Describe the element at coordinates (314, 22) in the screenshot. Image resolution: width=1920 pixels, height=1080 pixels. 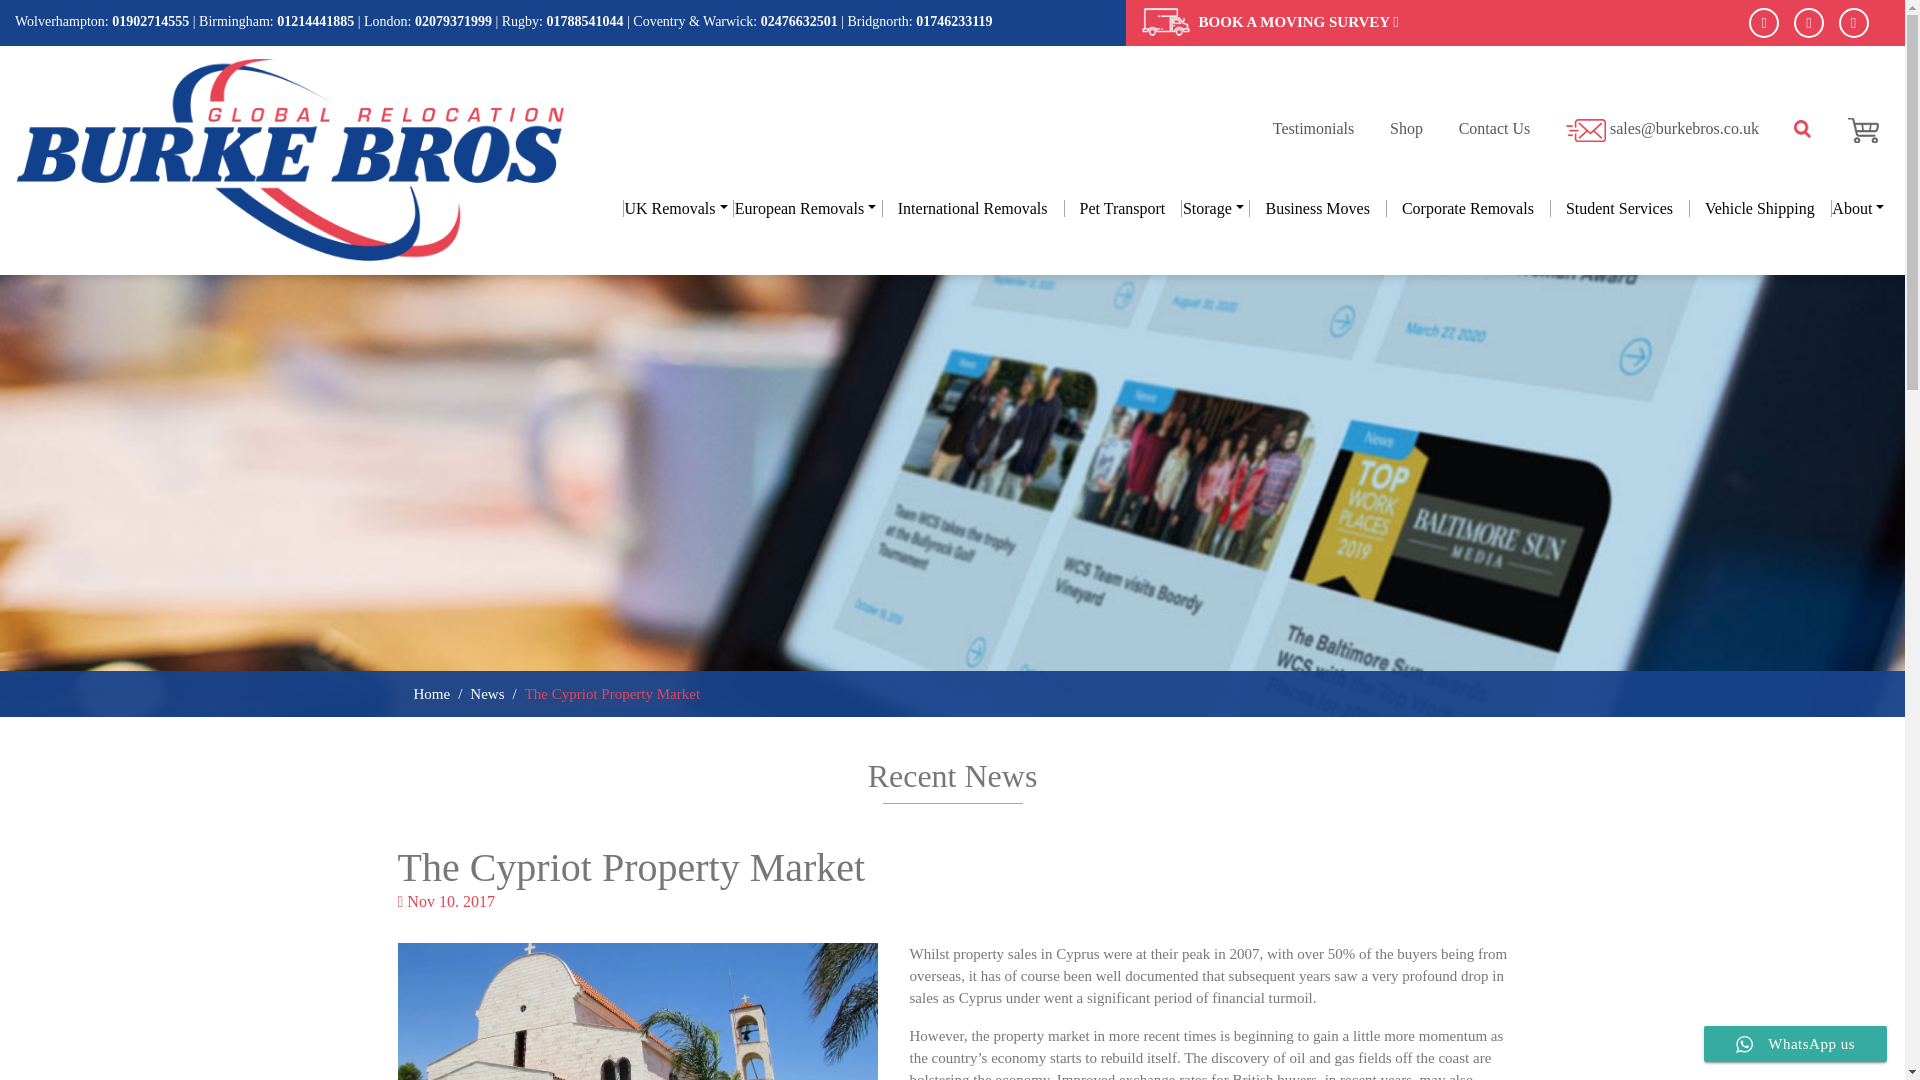
I see `01214441885` at that location.